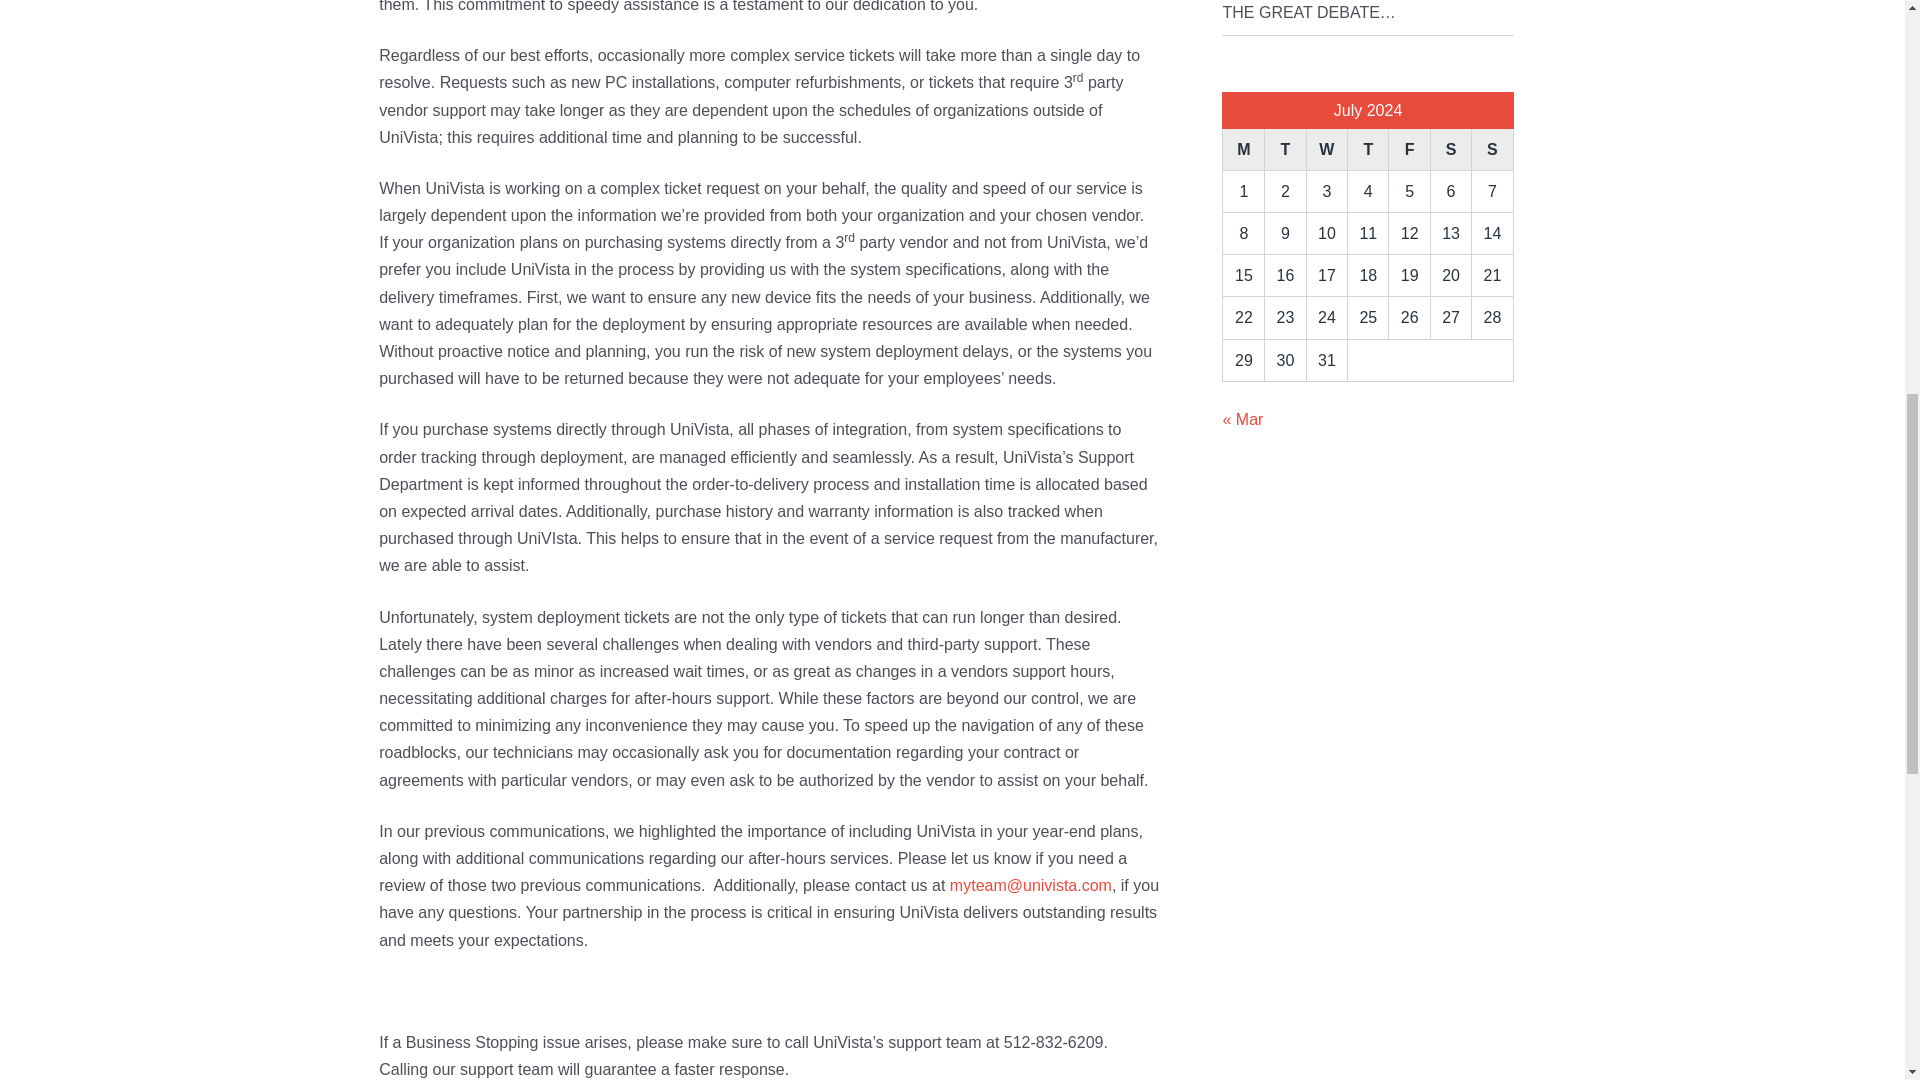 The width and height of the screenshot is (1920, 1080). I want to click on Friday, so click(1409, 149).